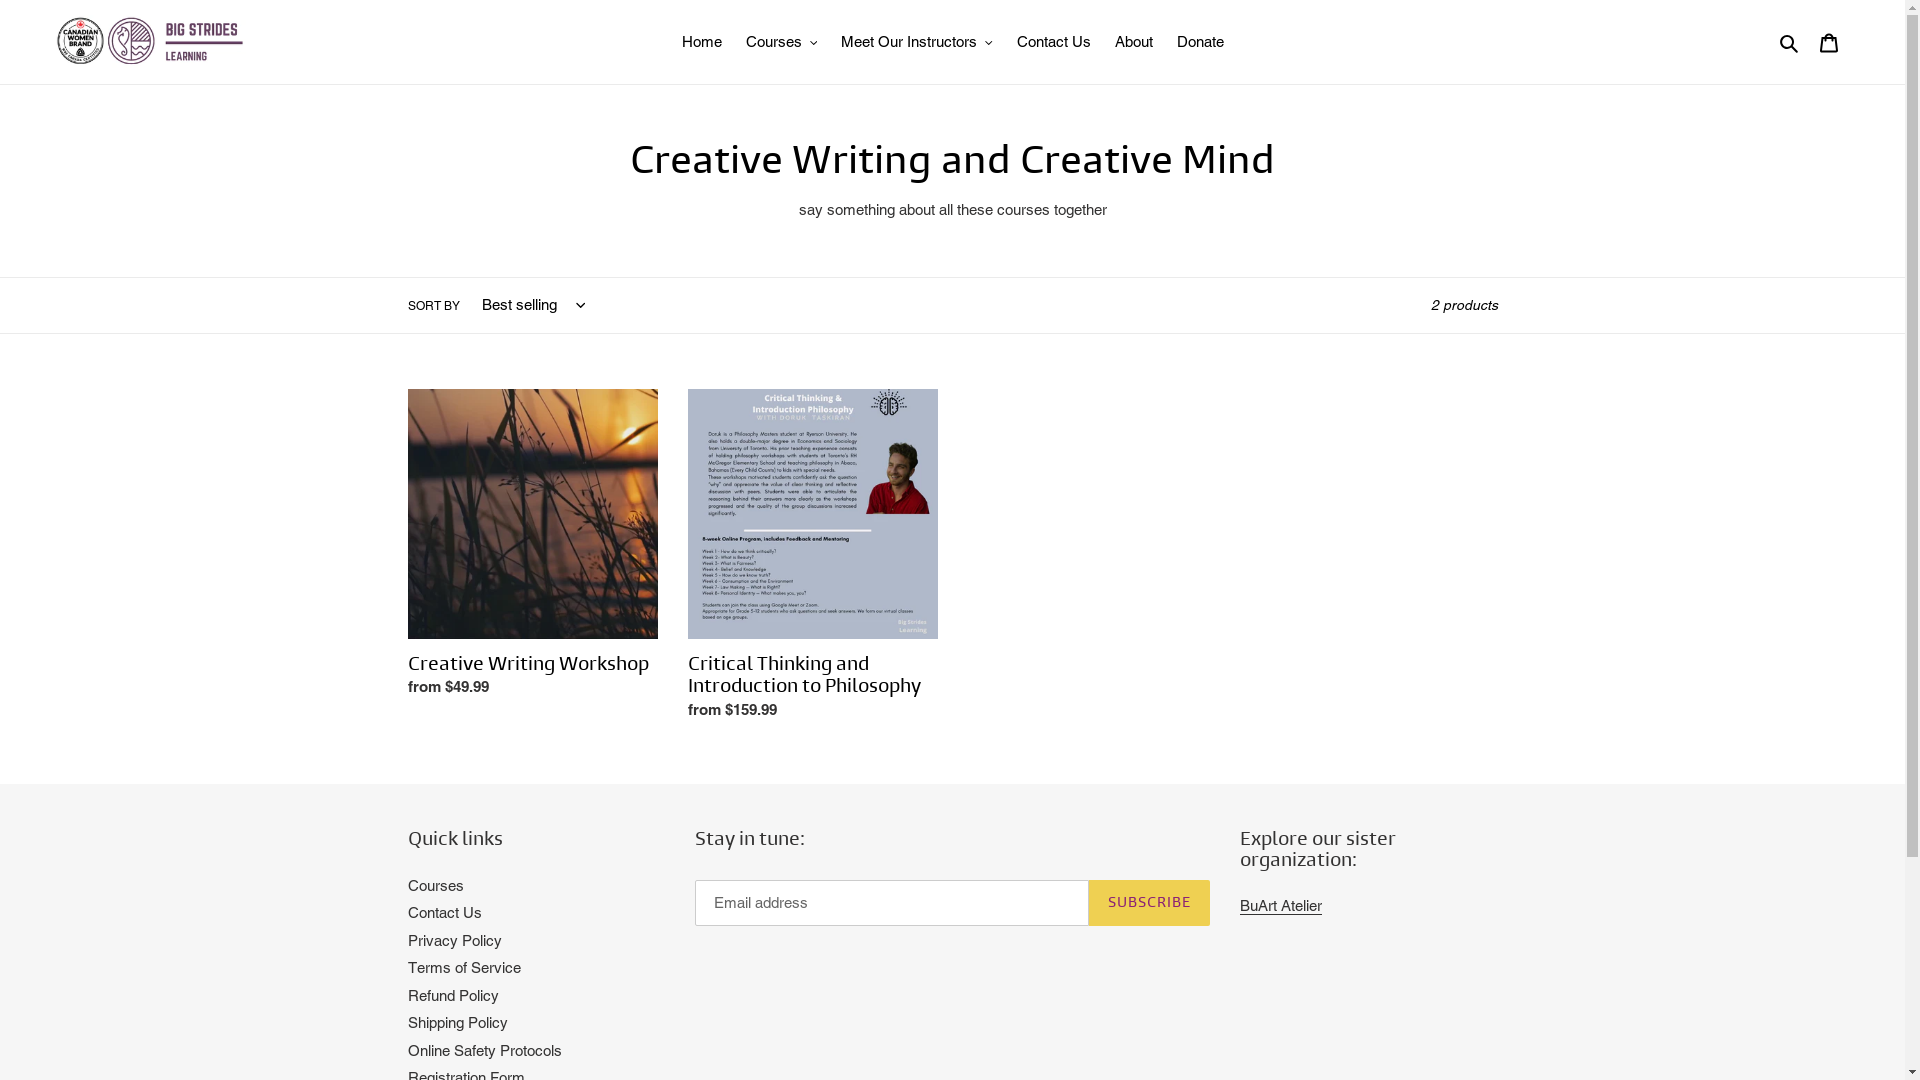  I want to click on Meet Our Instructors, so click(916, 42).